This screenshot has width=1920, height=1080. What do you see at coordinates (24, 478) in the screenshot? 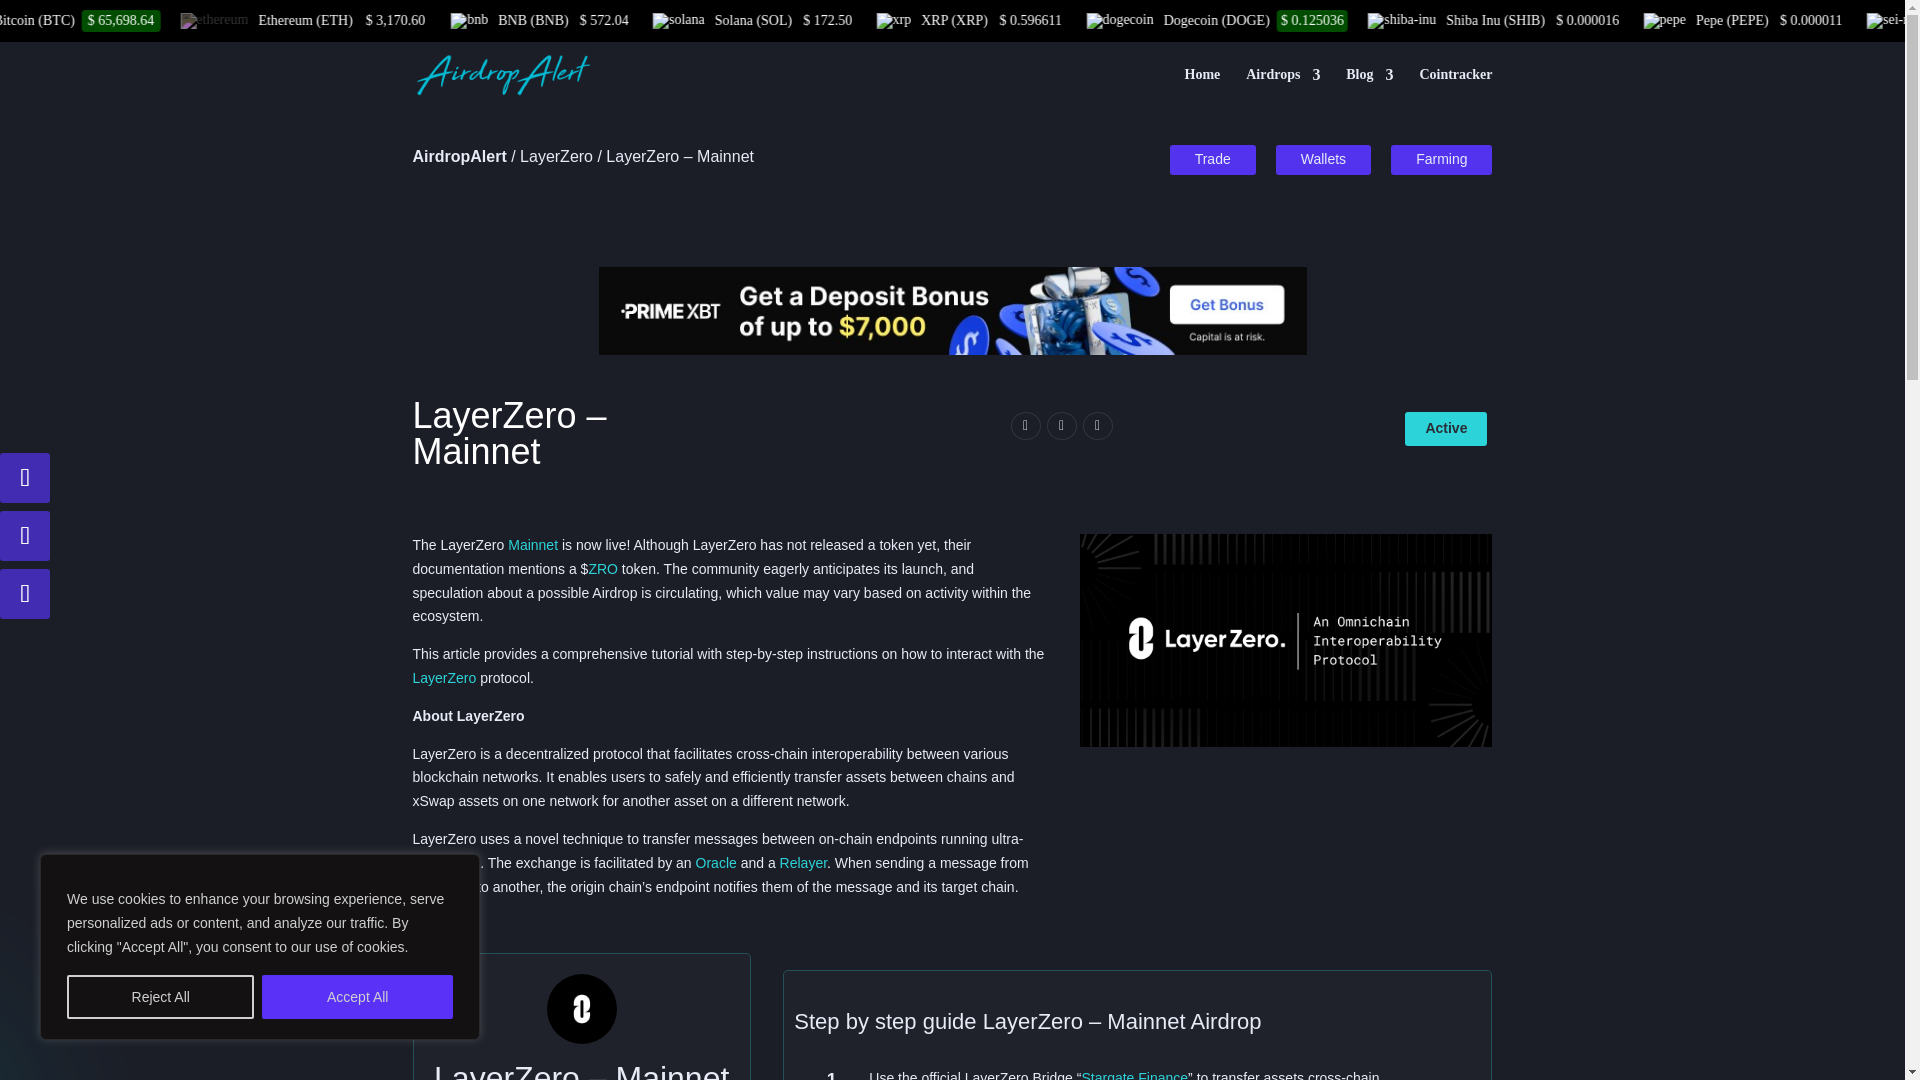
I see `Follow on X` at bounding box center [24, 478].